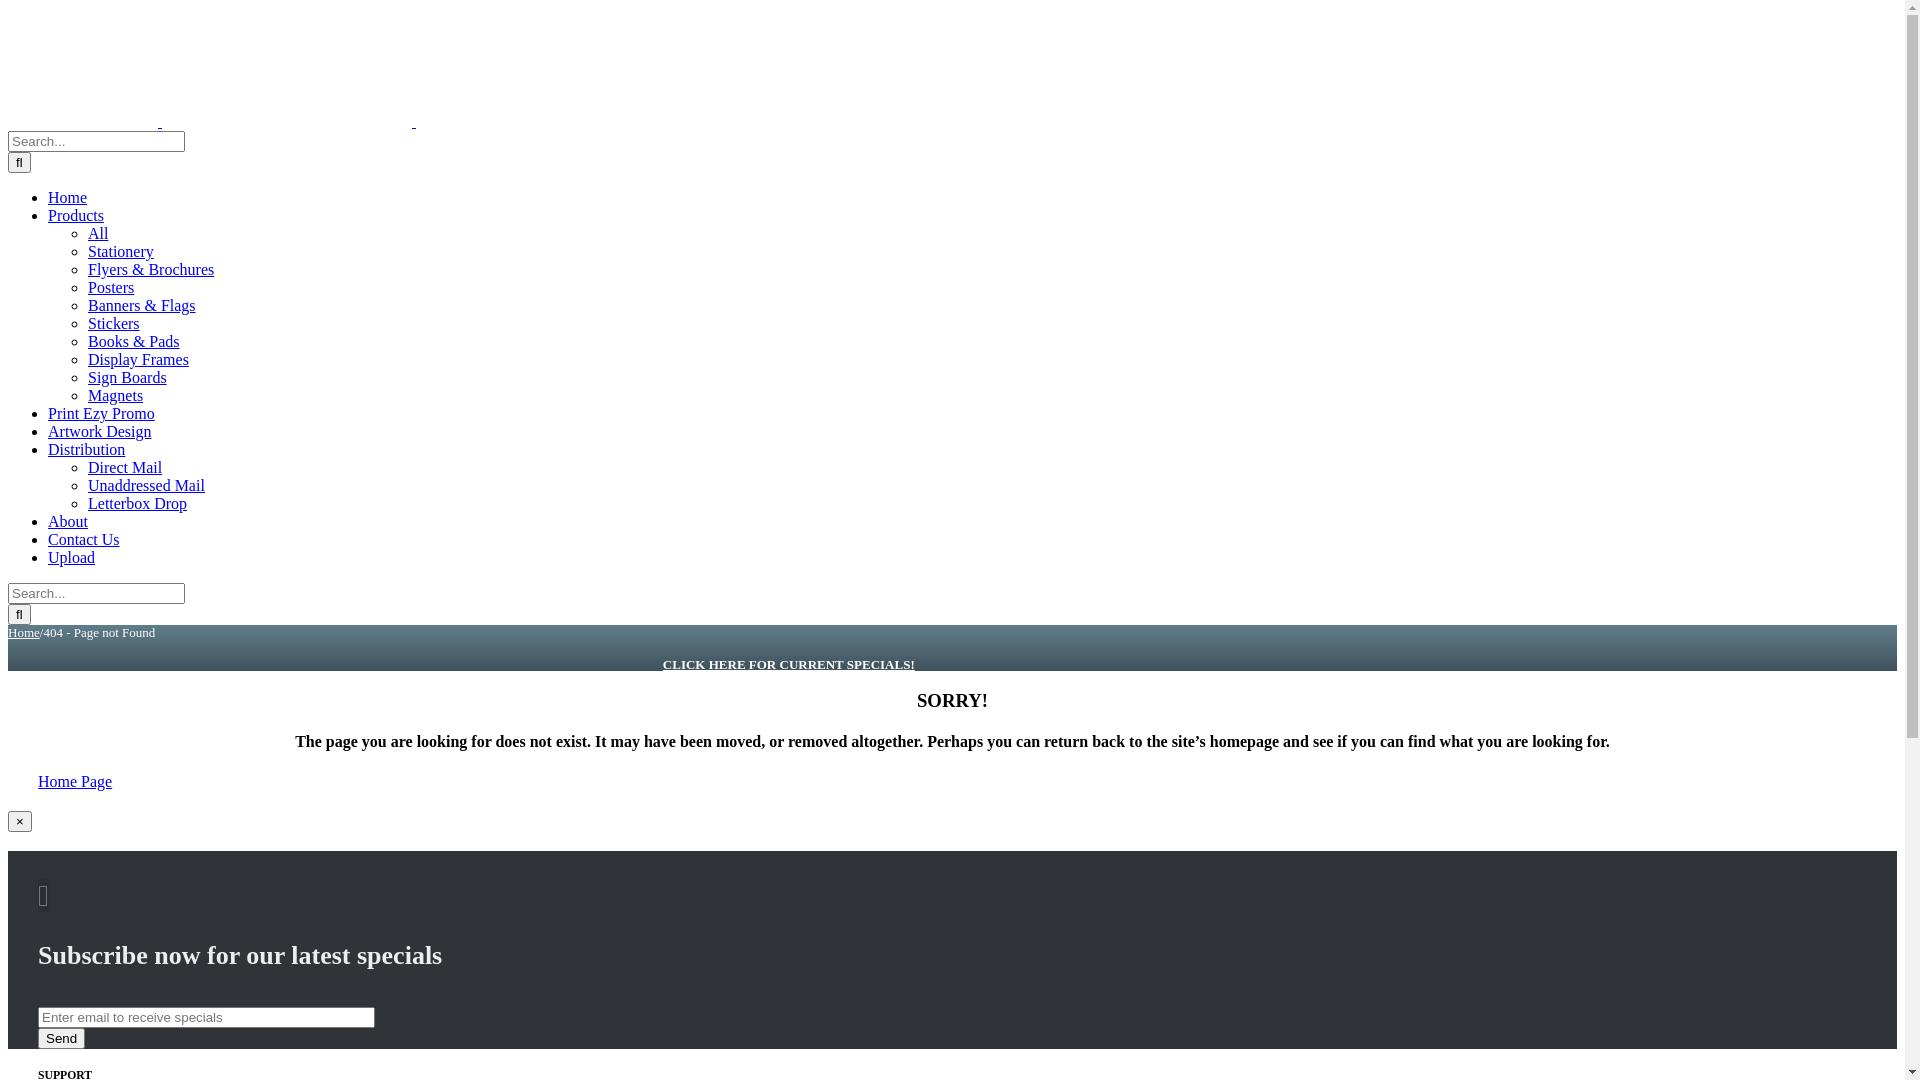  What do you see at coordinates (8, 8) in the screenshot?
I see `Skip to content` at bounding box center [8, 8].